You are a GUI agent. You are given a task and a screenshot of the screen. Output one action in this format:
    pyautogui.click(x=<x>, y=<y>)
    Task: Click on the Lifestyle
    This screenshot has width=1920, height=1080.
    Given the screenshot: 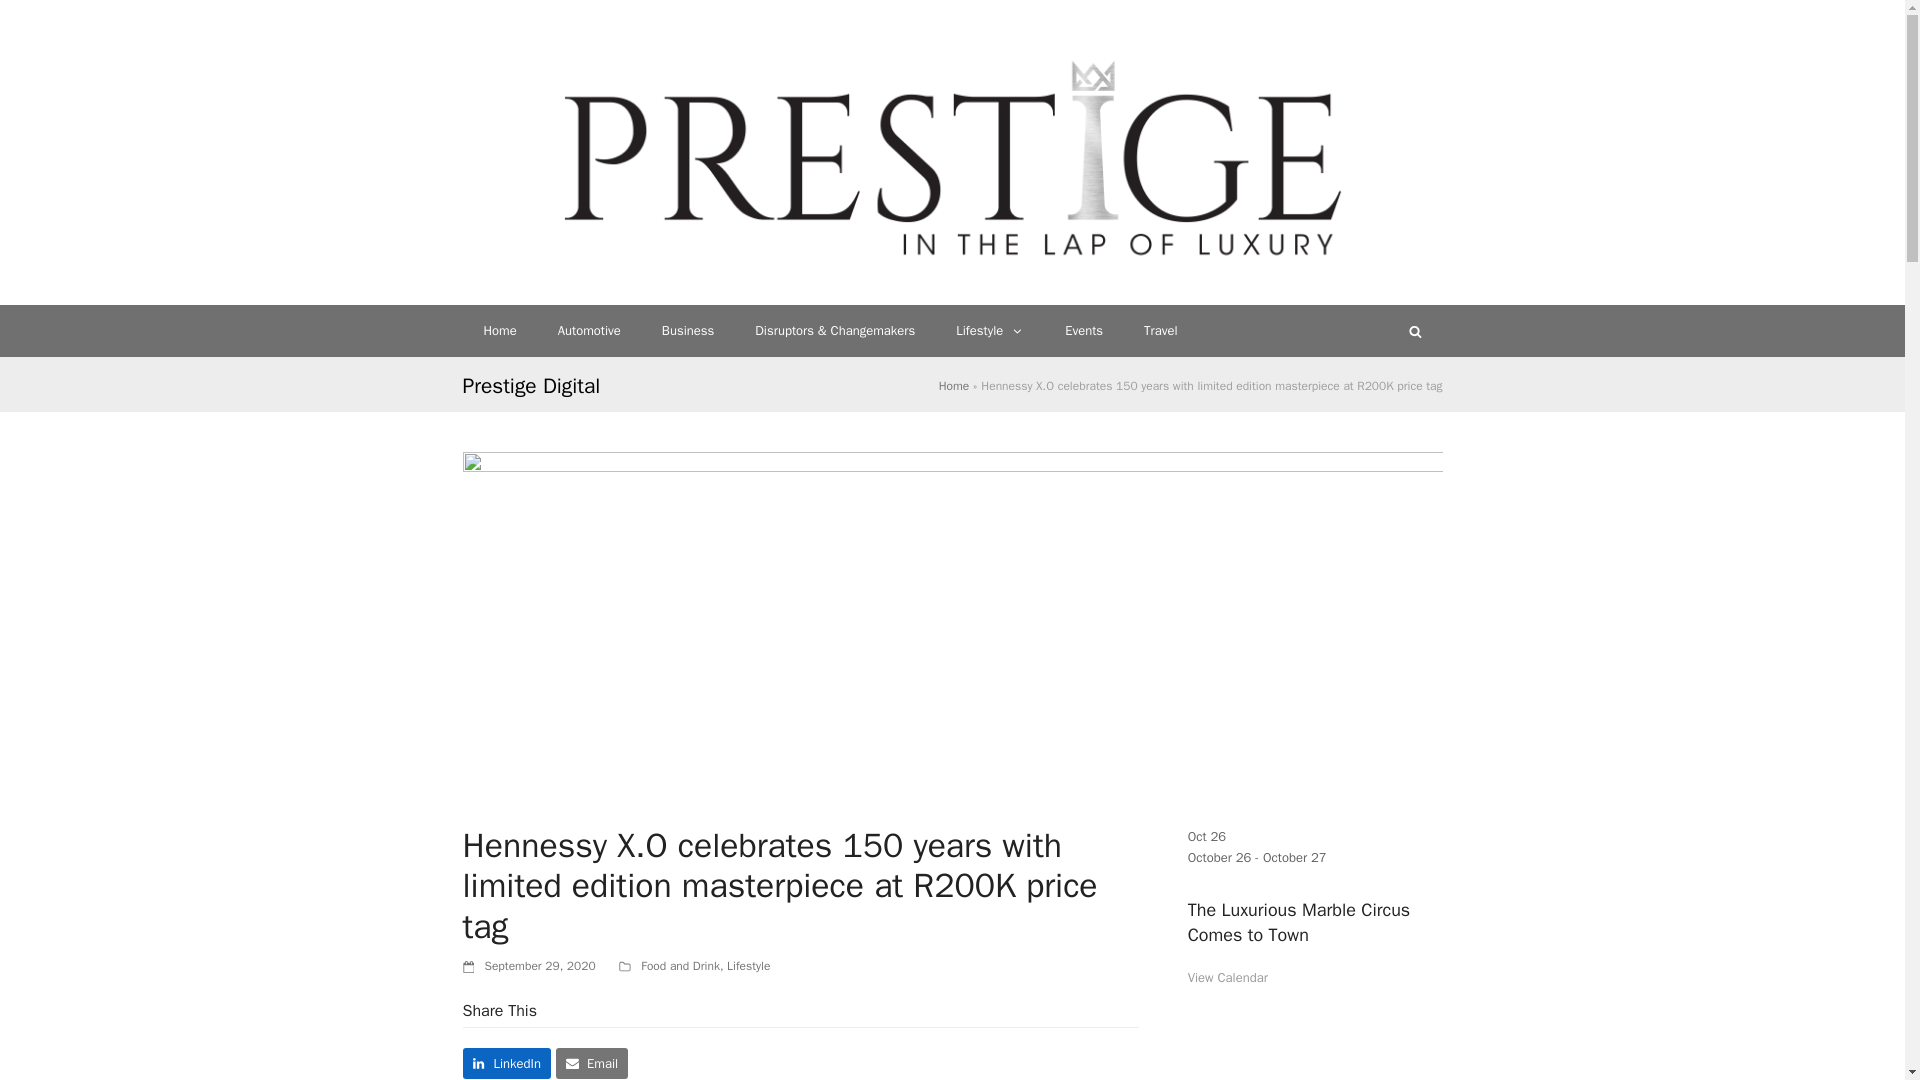 What is the action you would take?
    pyautogui.click(x=748, y=966)
    